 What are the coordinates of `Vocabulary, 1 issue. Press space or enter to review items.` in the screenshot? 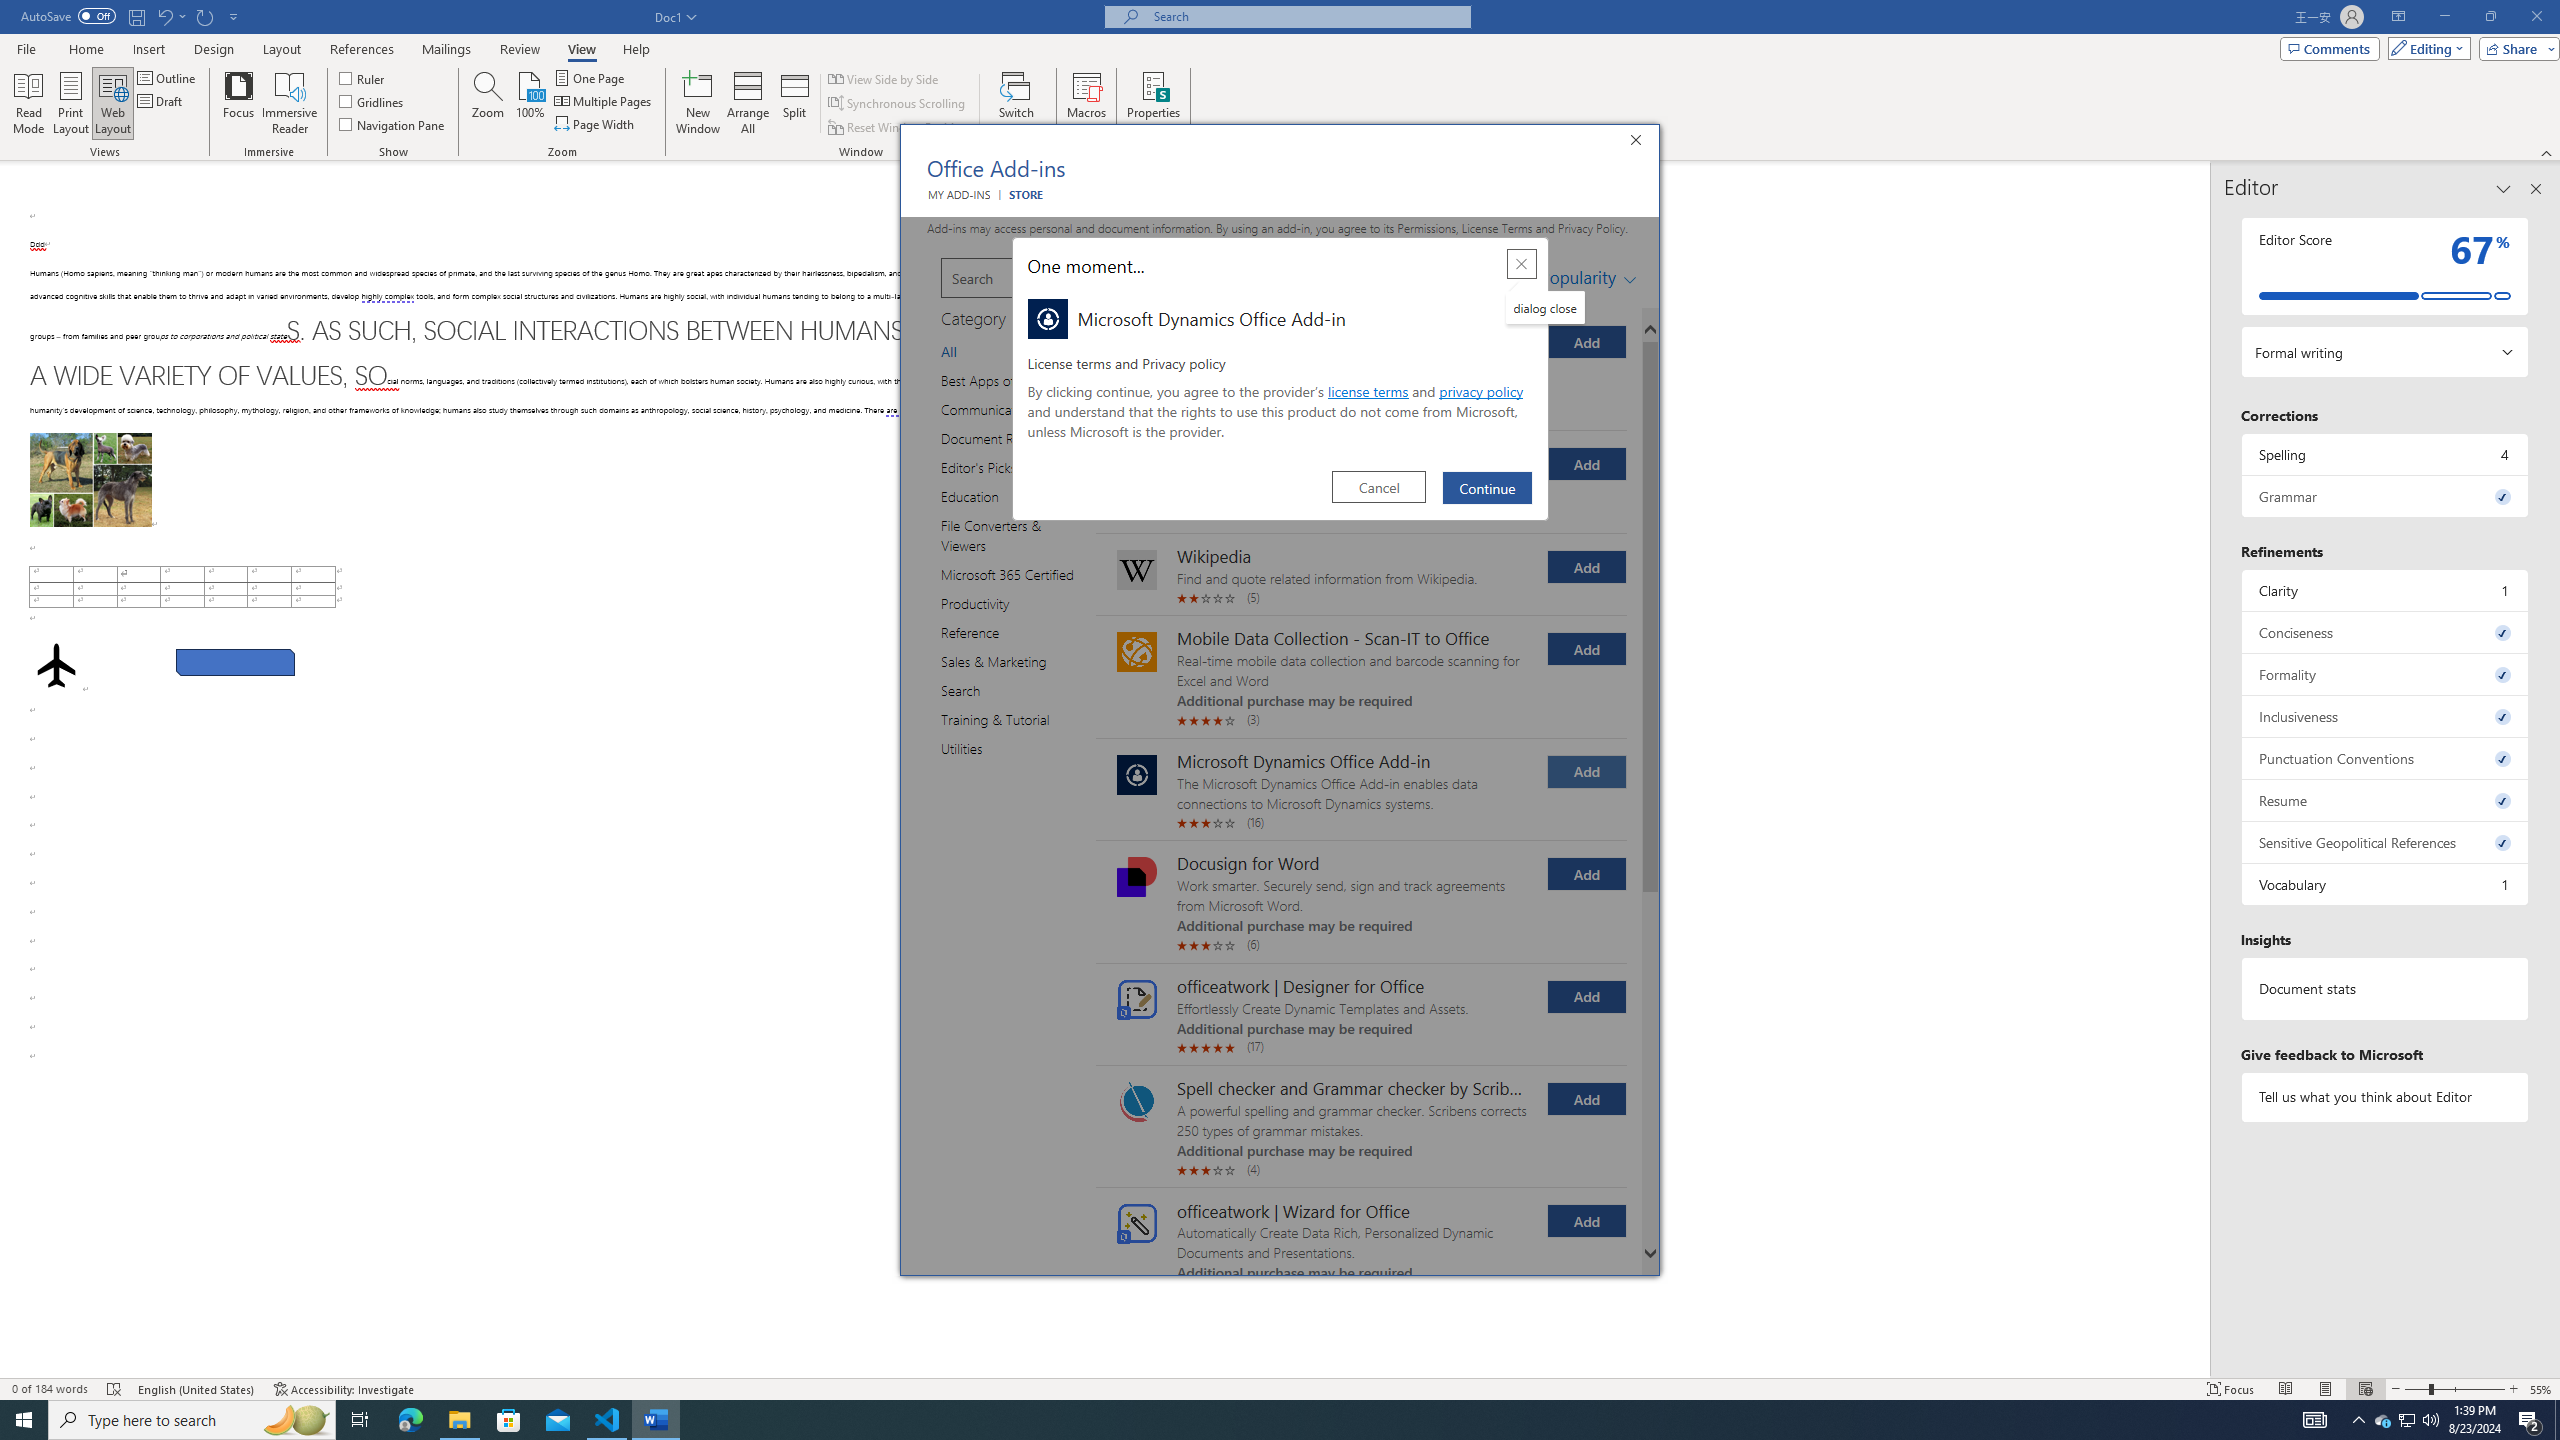 It's located at (2386, 884).